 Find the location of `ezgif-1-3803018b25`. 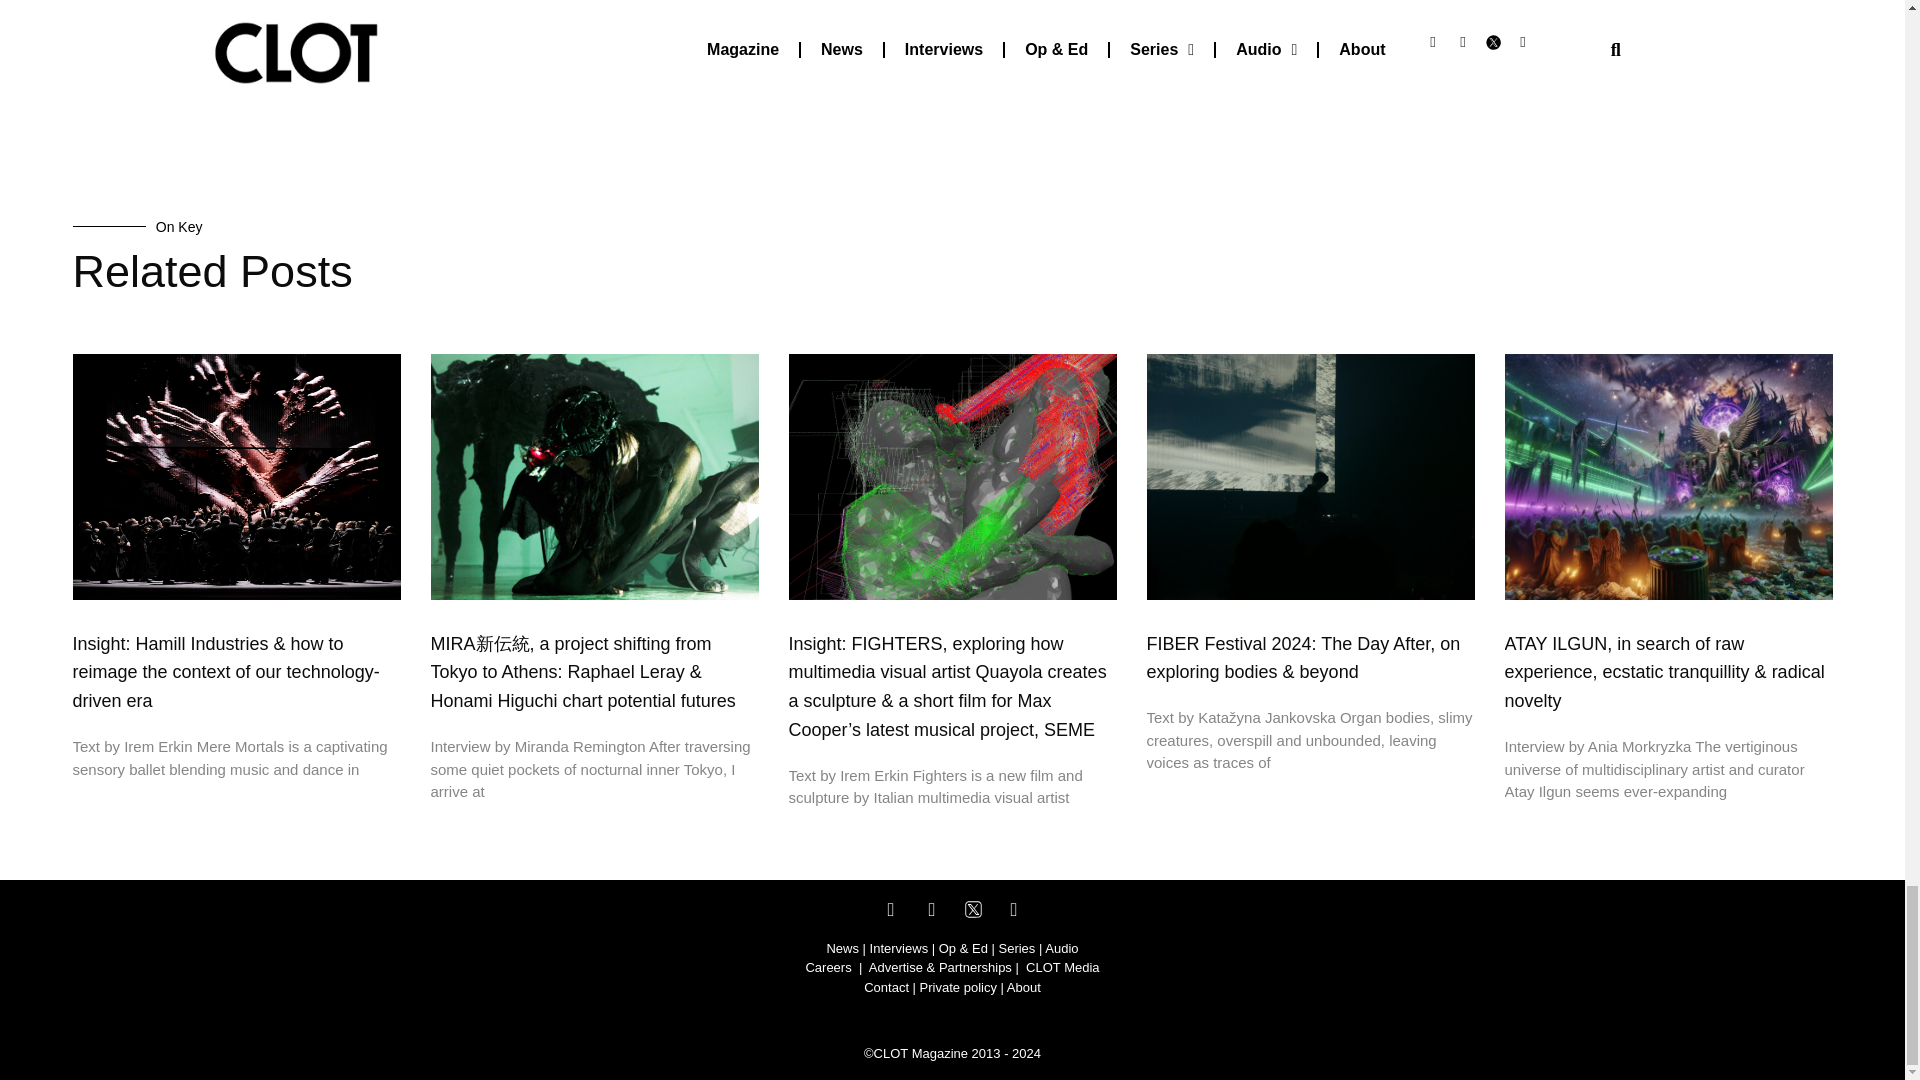

ezgif-1-3803018b25 is located at coordinates (594, 14).